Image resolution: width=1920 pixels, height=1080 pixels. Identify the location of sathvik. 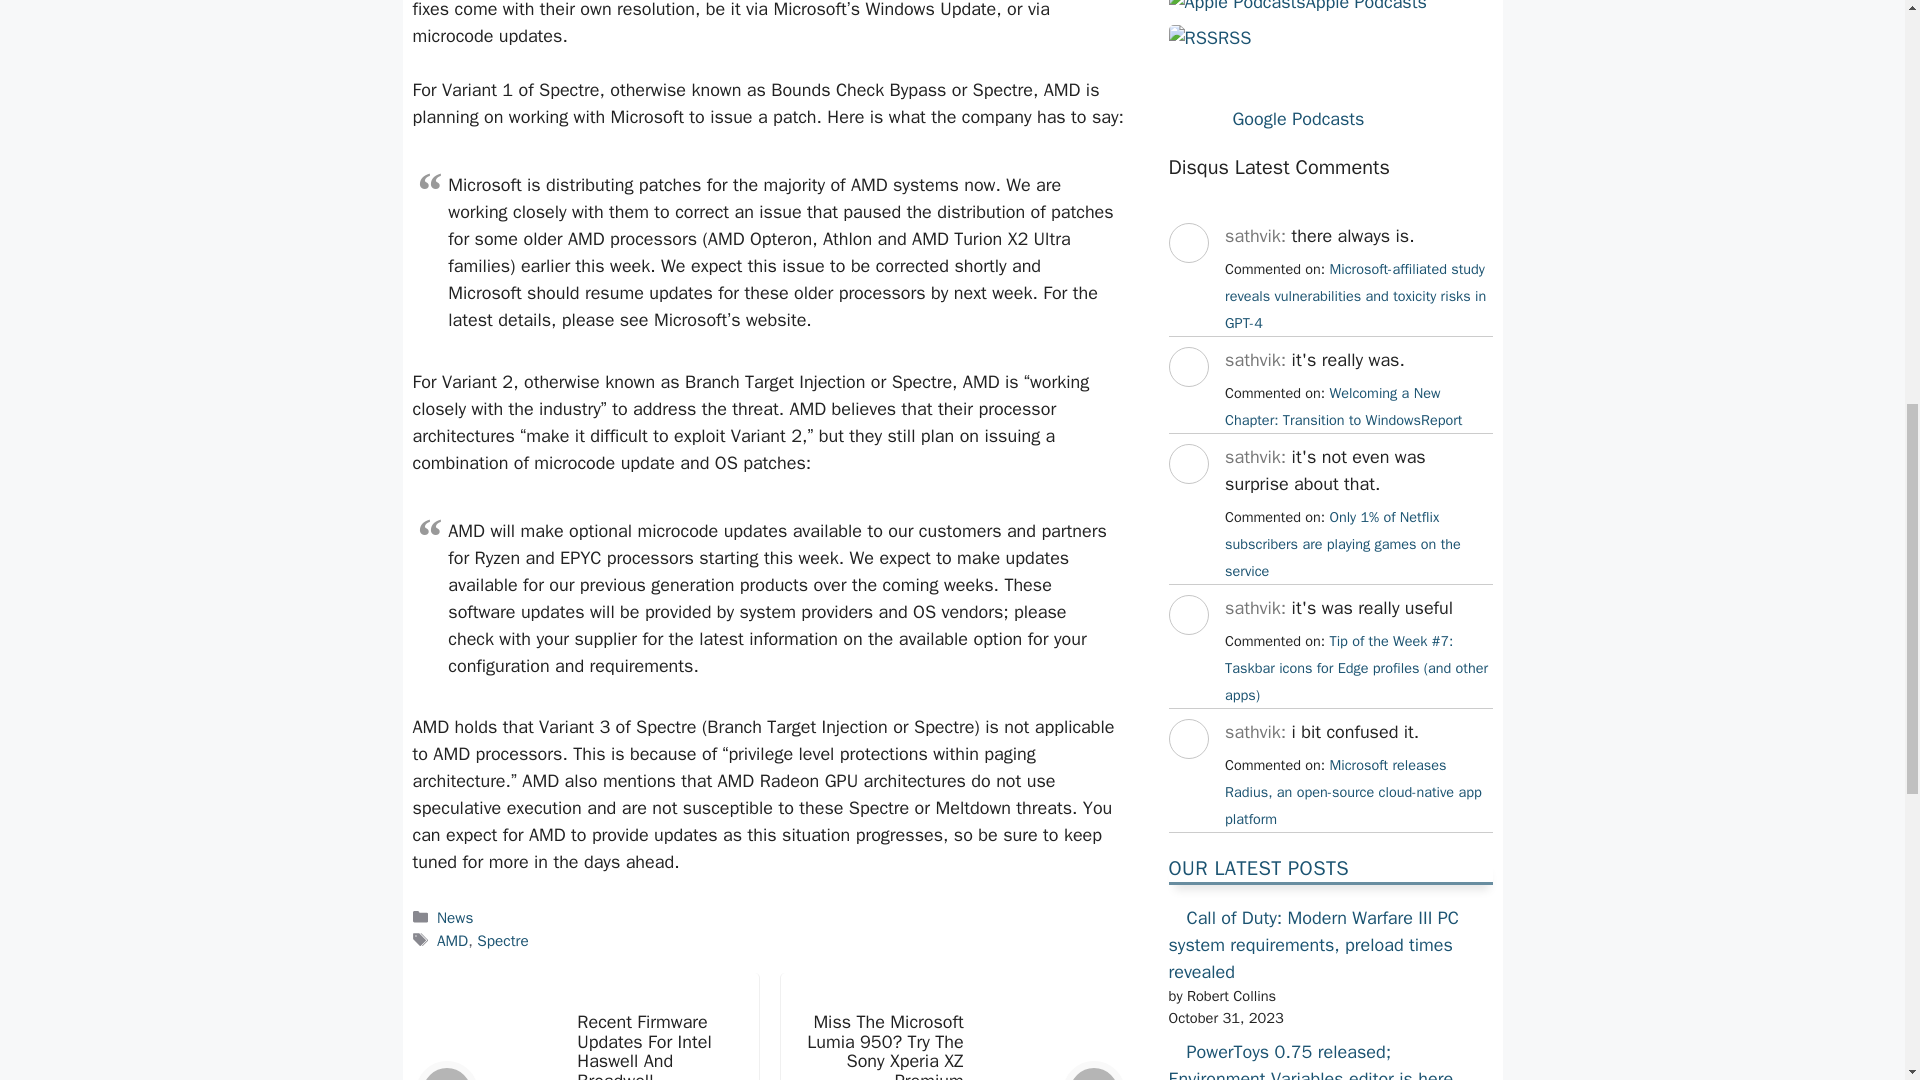
(1187, 776).